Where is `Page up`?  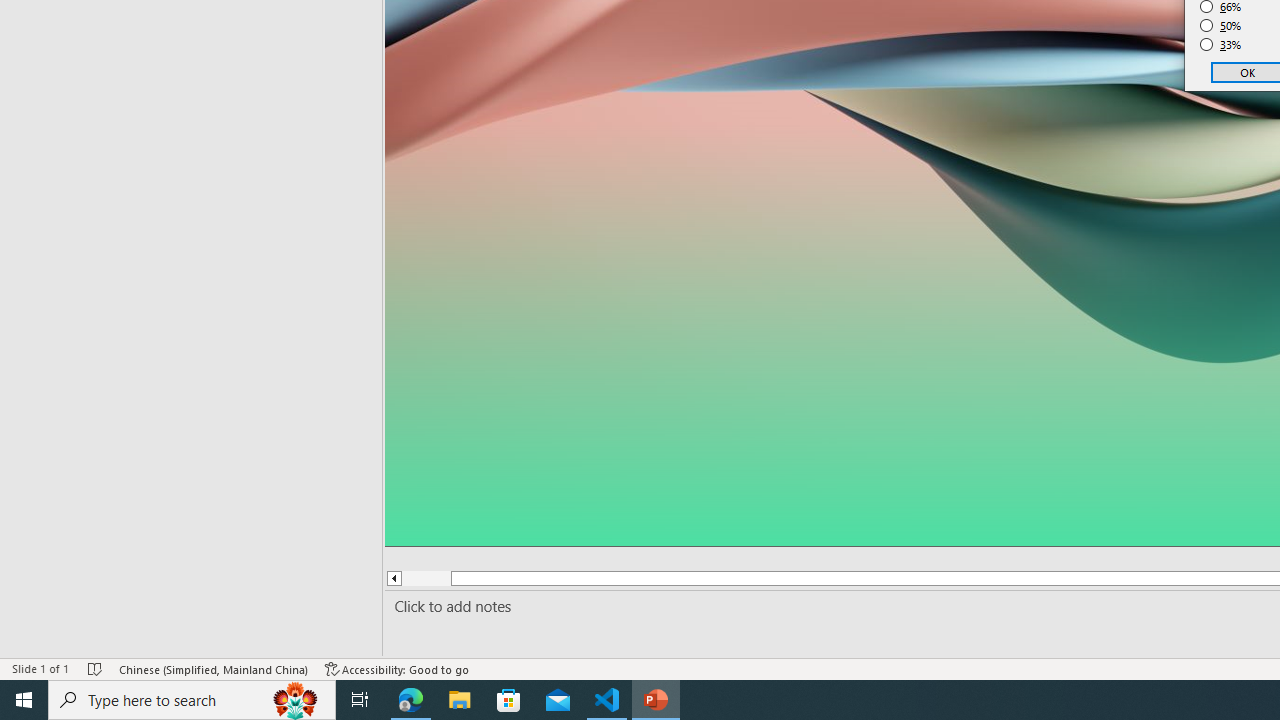
Page up is located at coordinates (426, 578).